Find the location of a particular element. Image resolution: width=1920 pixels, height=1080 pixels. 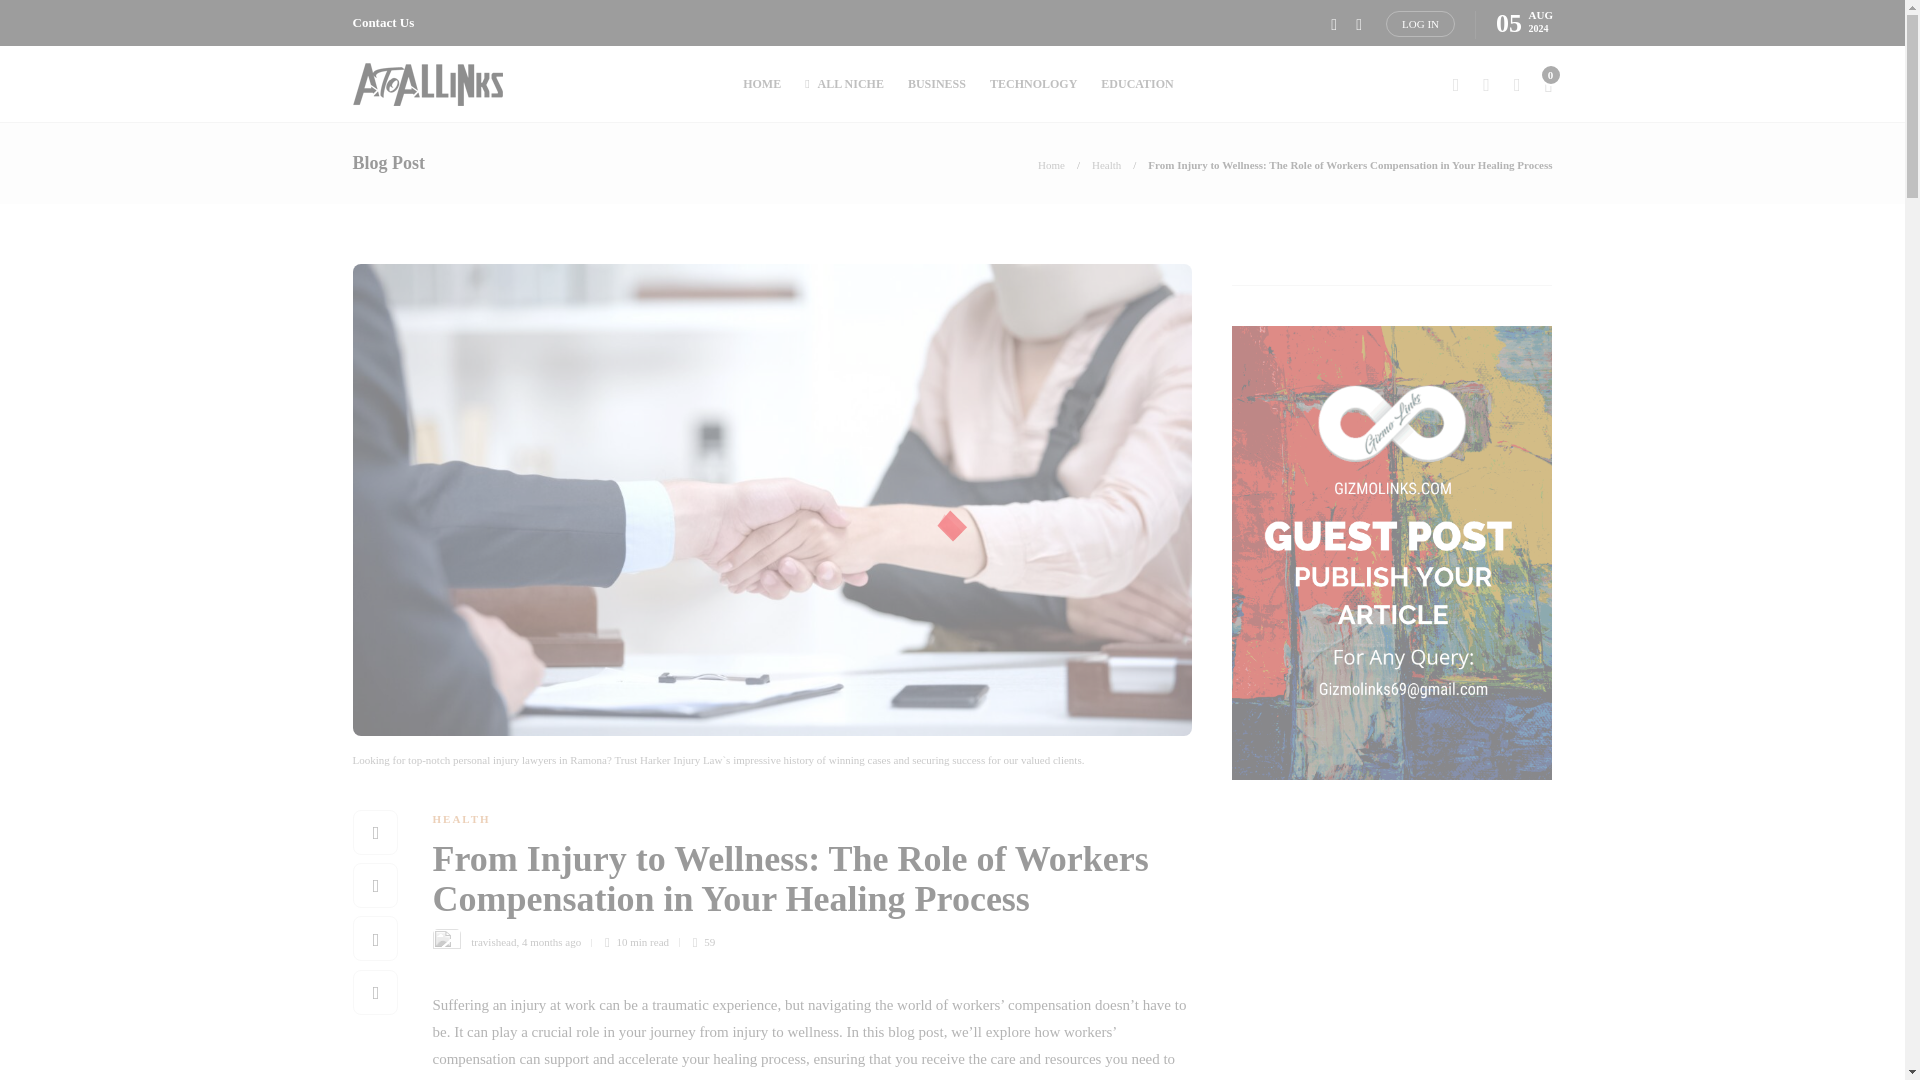

HOME is located at coordinates (762, 84).